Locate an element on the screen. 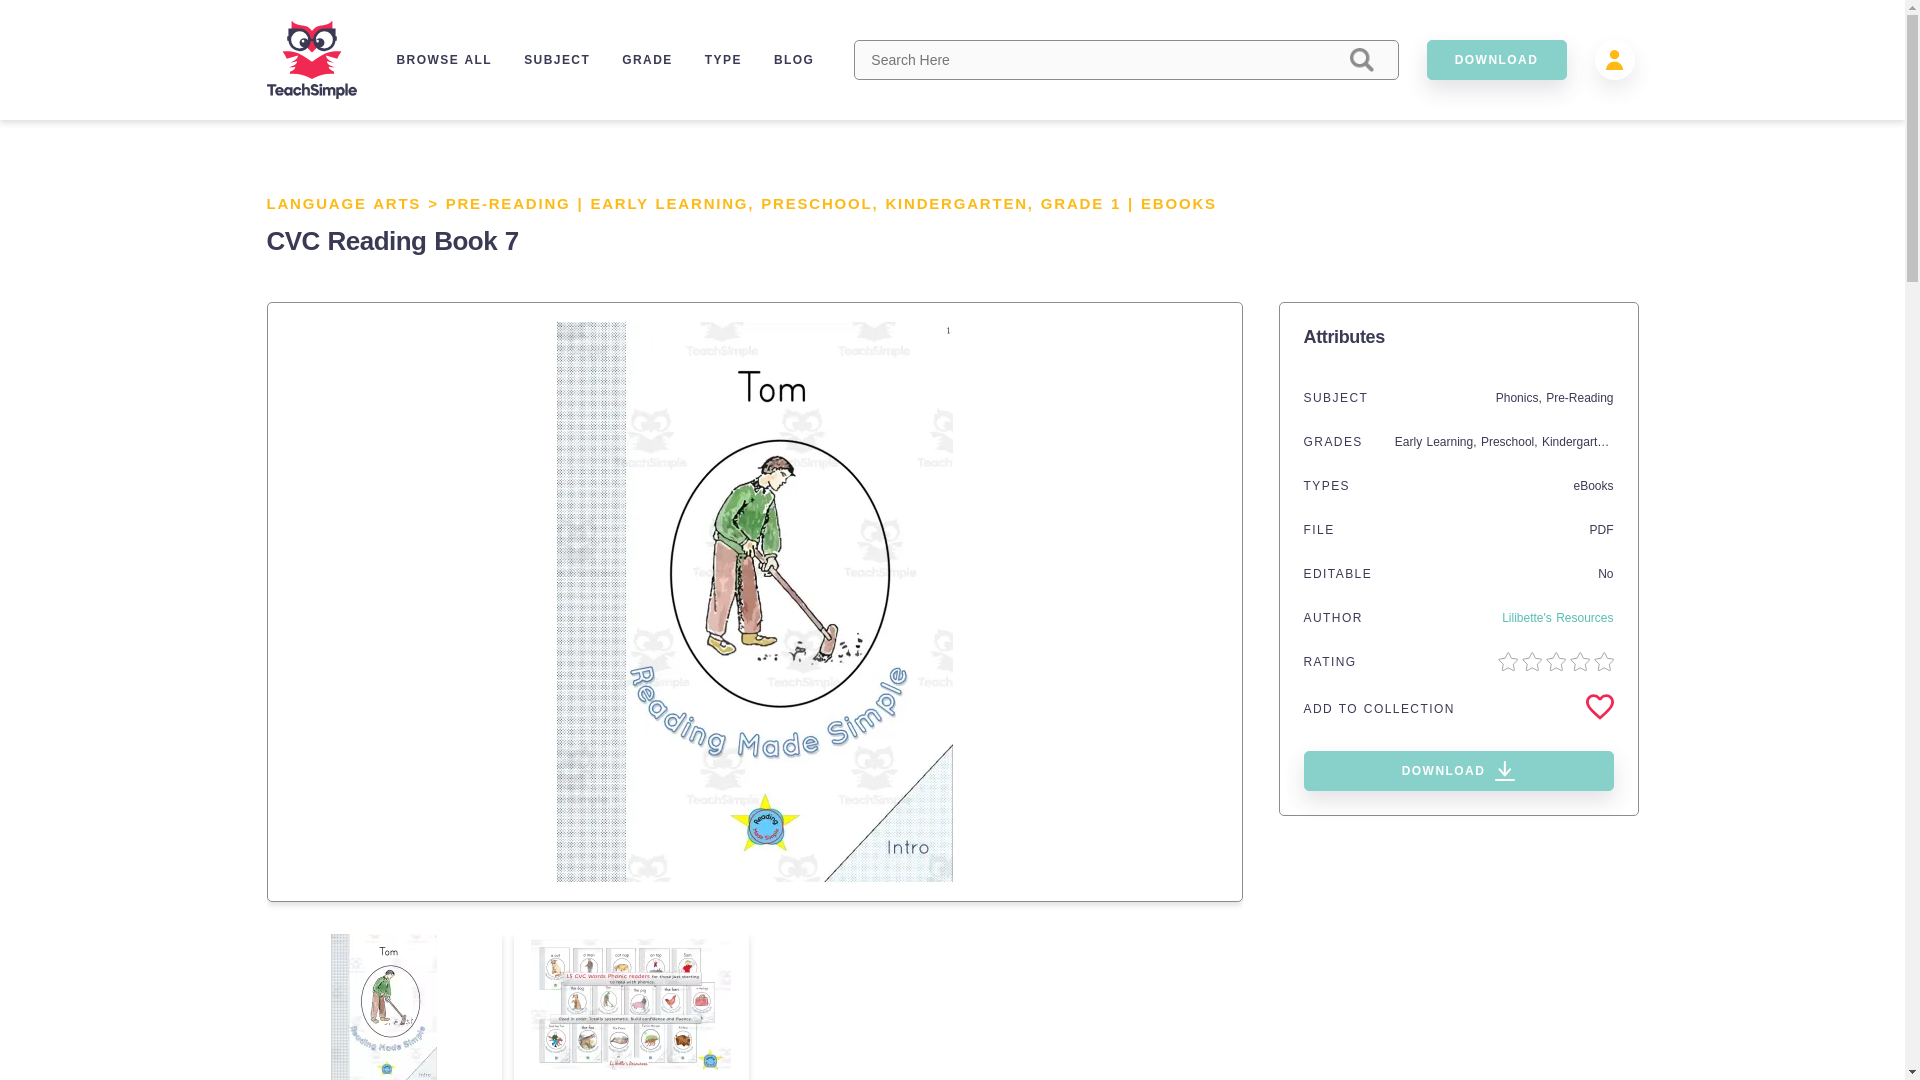 Image resolution: width=1920 pixels, height=1080 pixels. 1 is located at coordinates (1116, 203).